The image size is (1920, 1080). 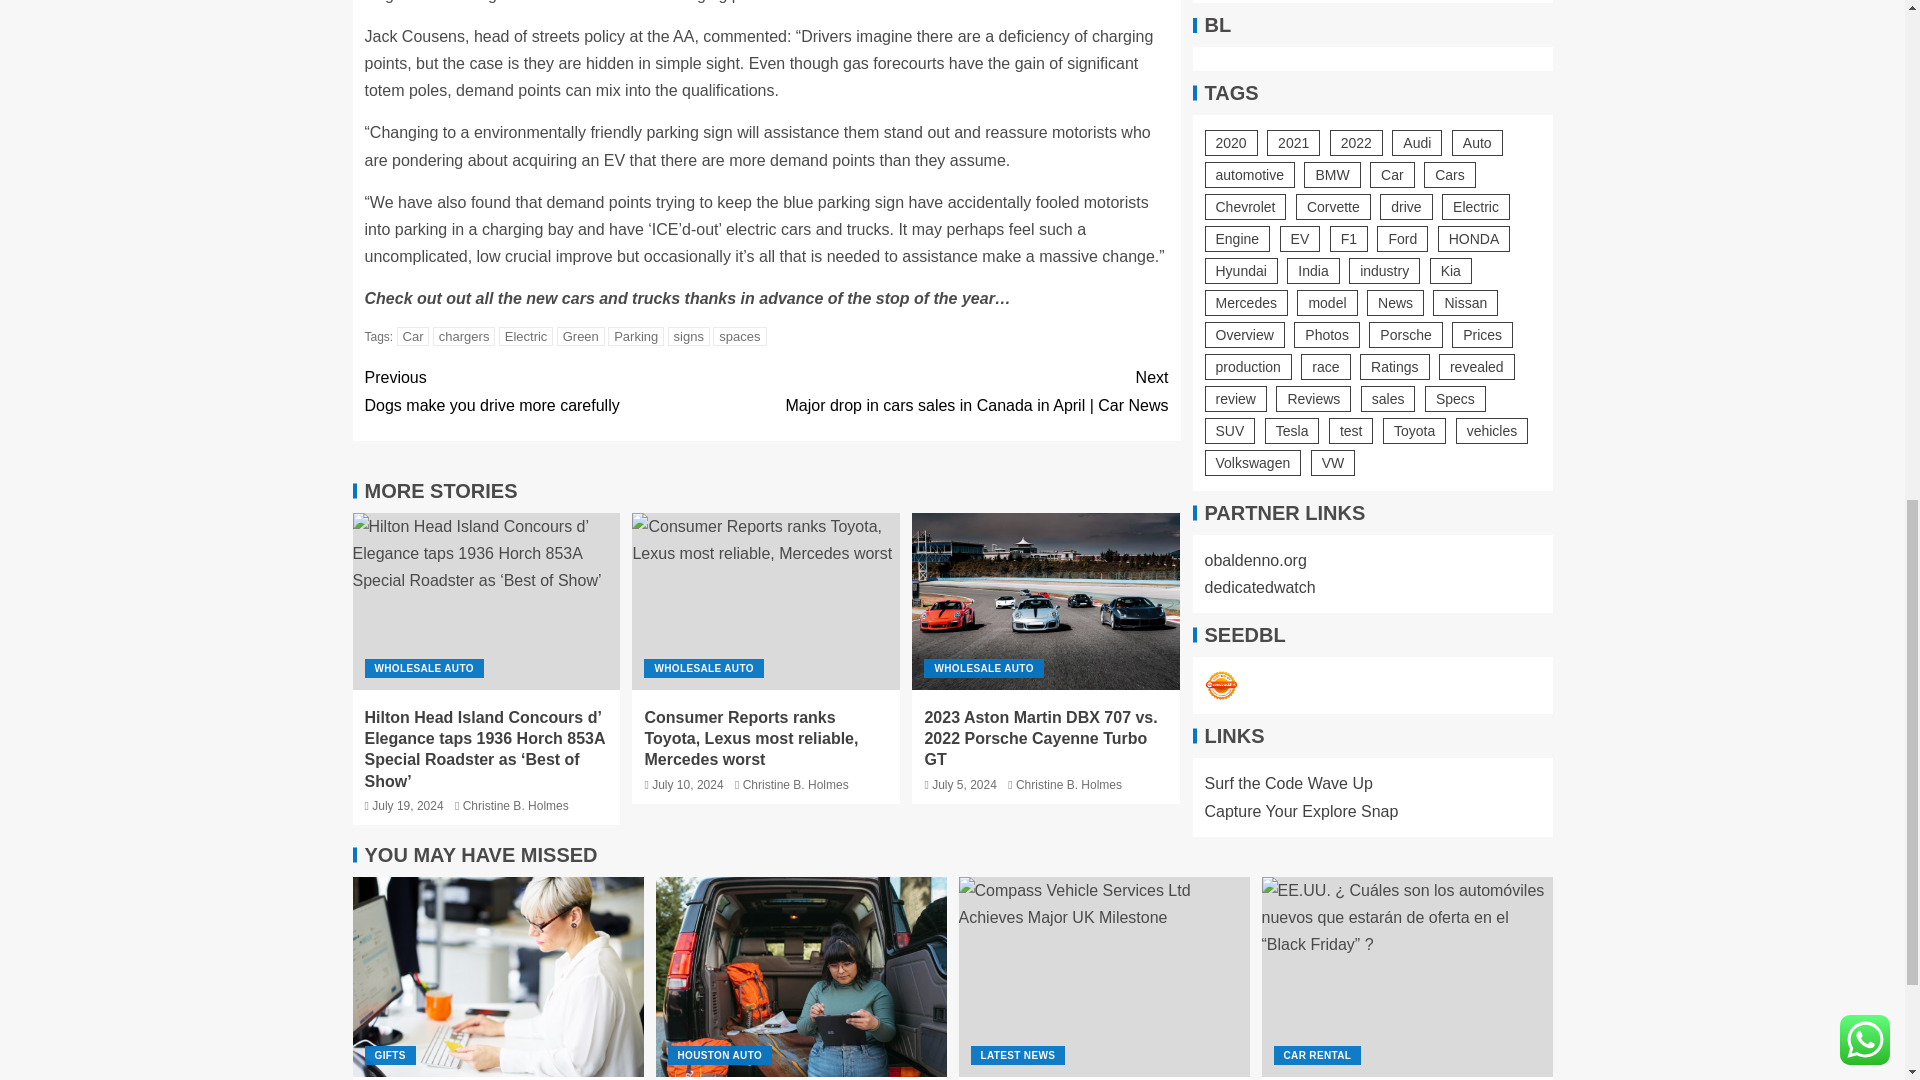 I want to click on chargers, so click(x=464, y=336).